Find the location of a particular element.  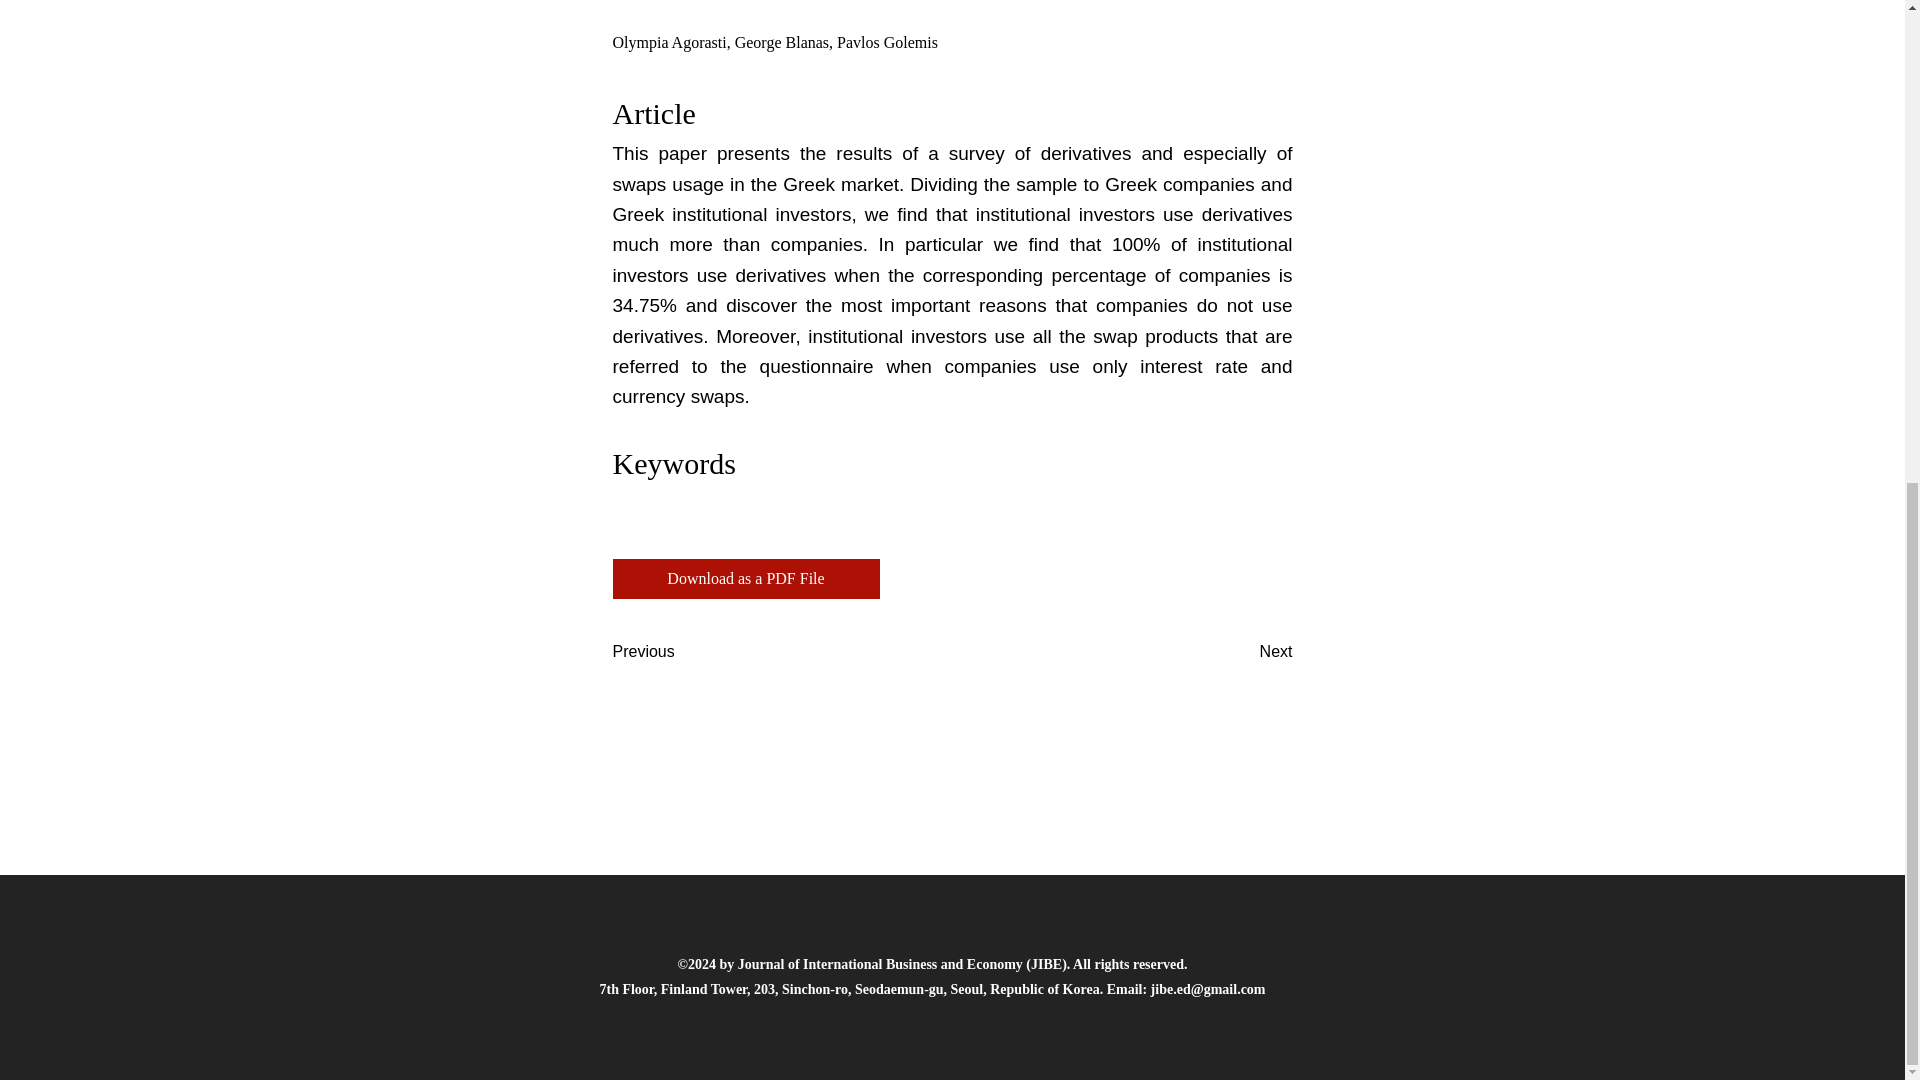

Next is located at coordinates (1242, 651).